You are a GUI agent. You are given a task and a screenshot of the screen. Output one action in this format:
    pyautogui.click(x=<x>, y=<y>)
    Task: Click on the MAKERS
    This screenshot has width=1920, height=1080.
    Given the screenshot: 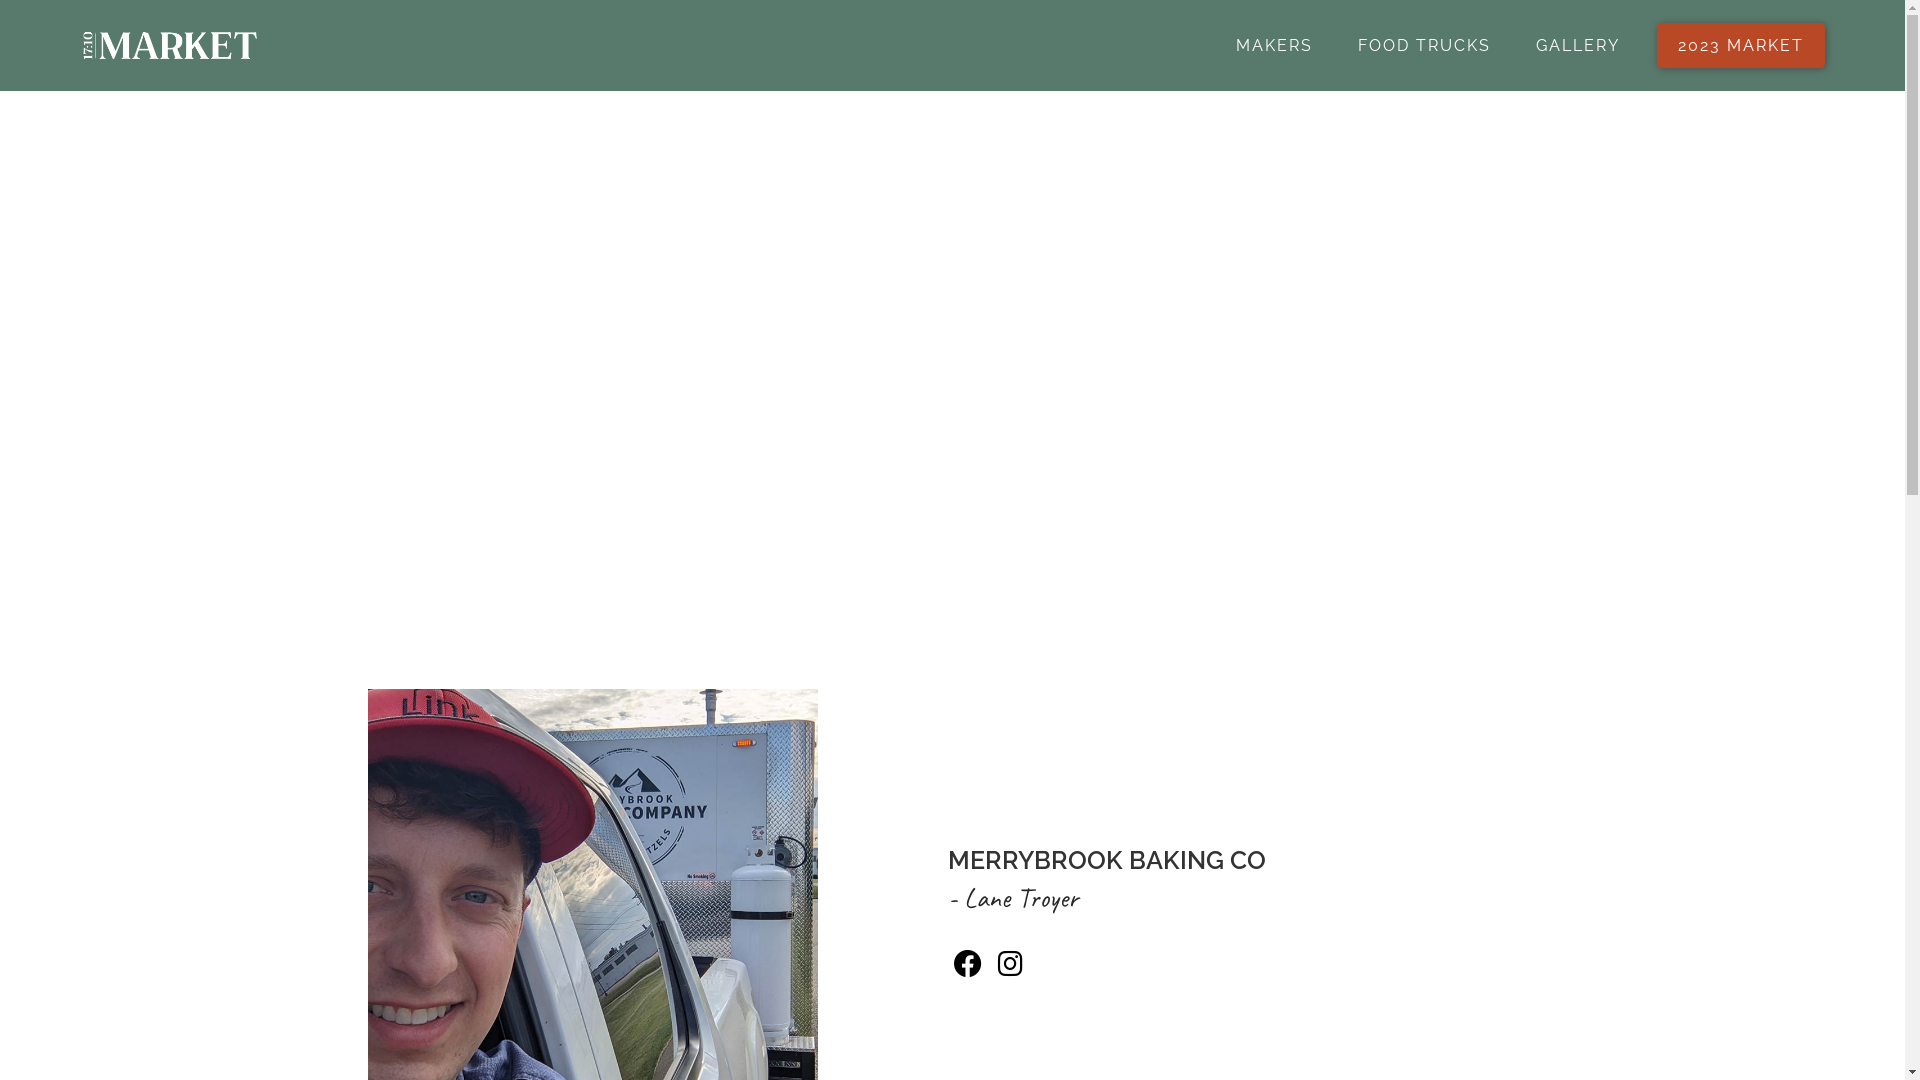 What is the action you would take?
    pyautogui.click(x=1274, y=45)
    